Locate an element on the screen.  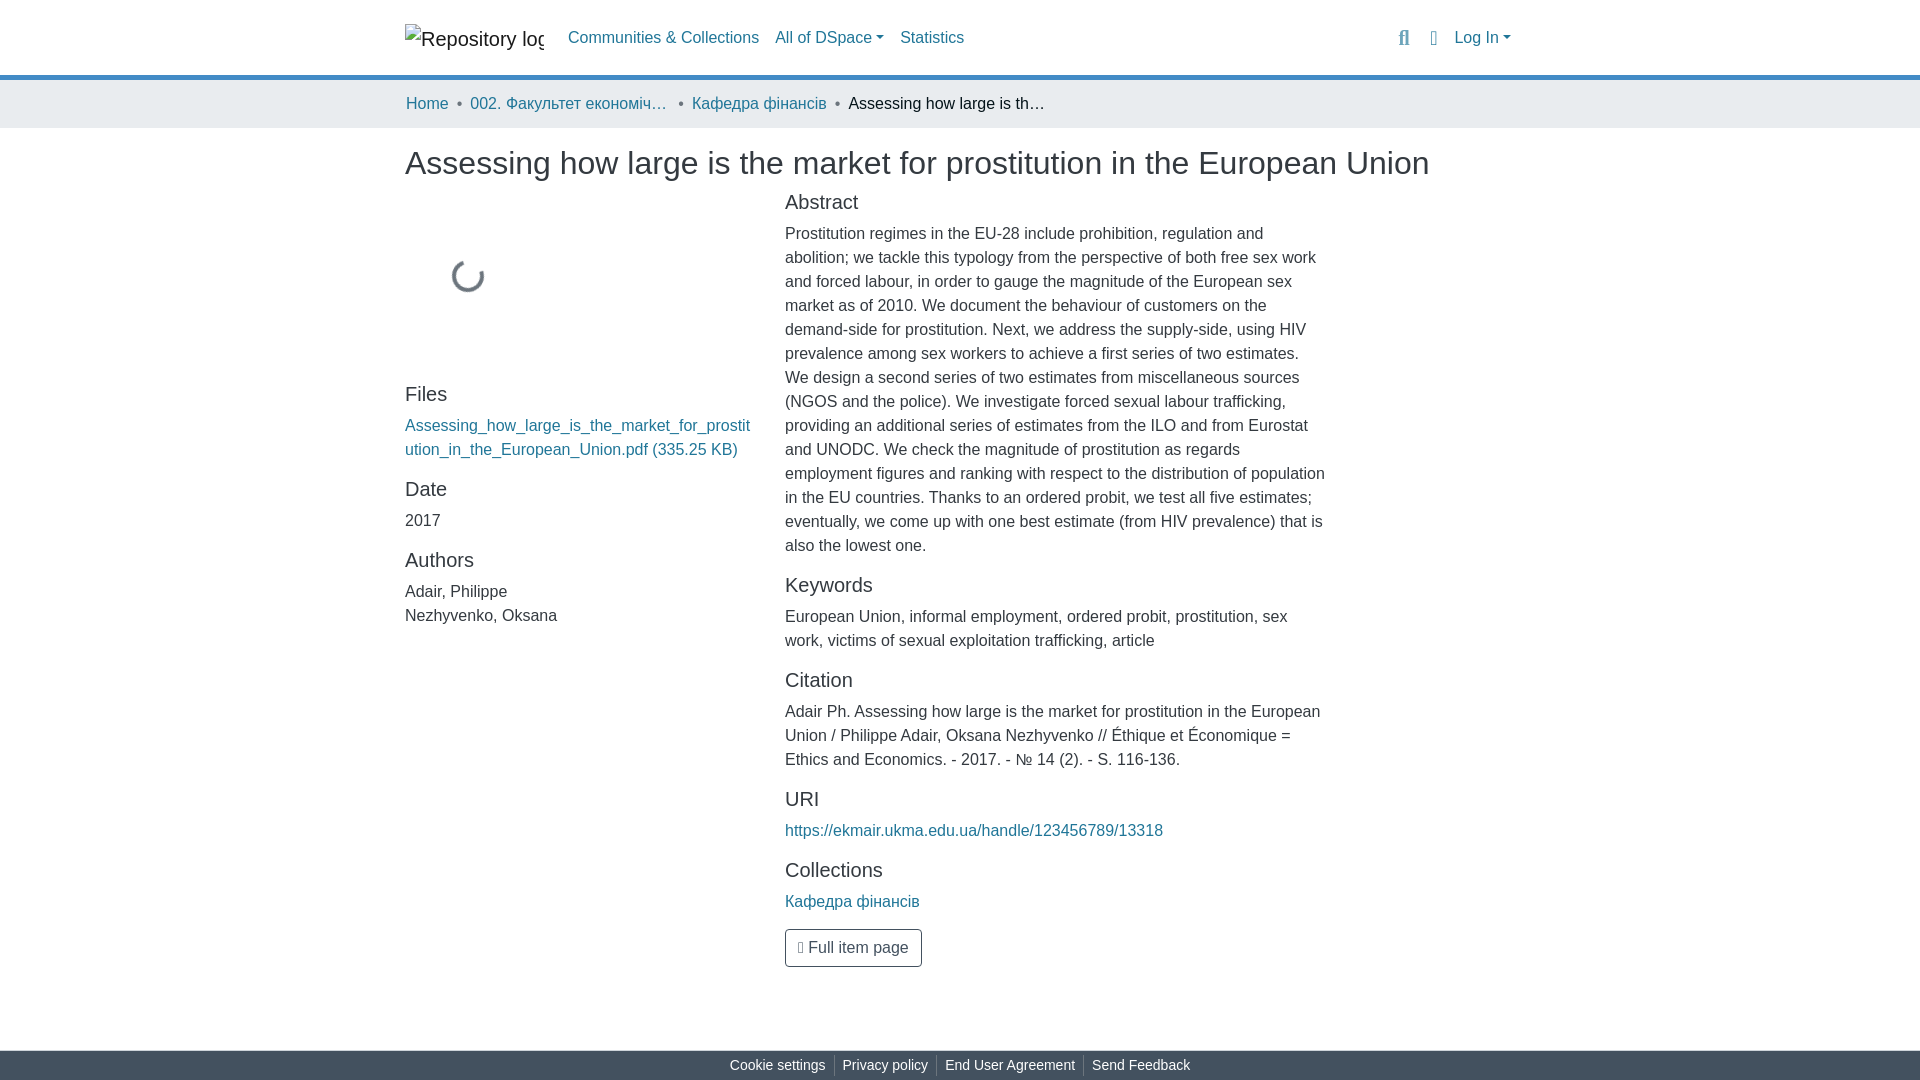
End User Agreement is located at coordinates (1009, 1065).